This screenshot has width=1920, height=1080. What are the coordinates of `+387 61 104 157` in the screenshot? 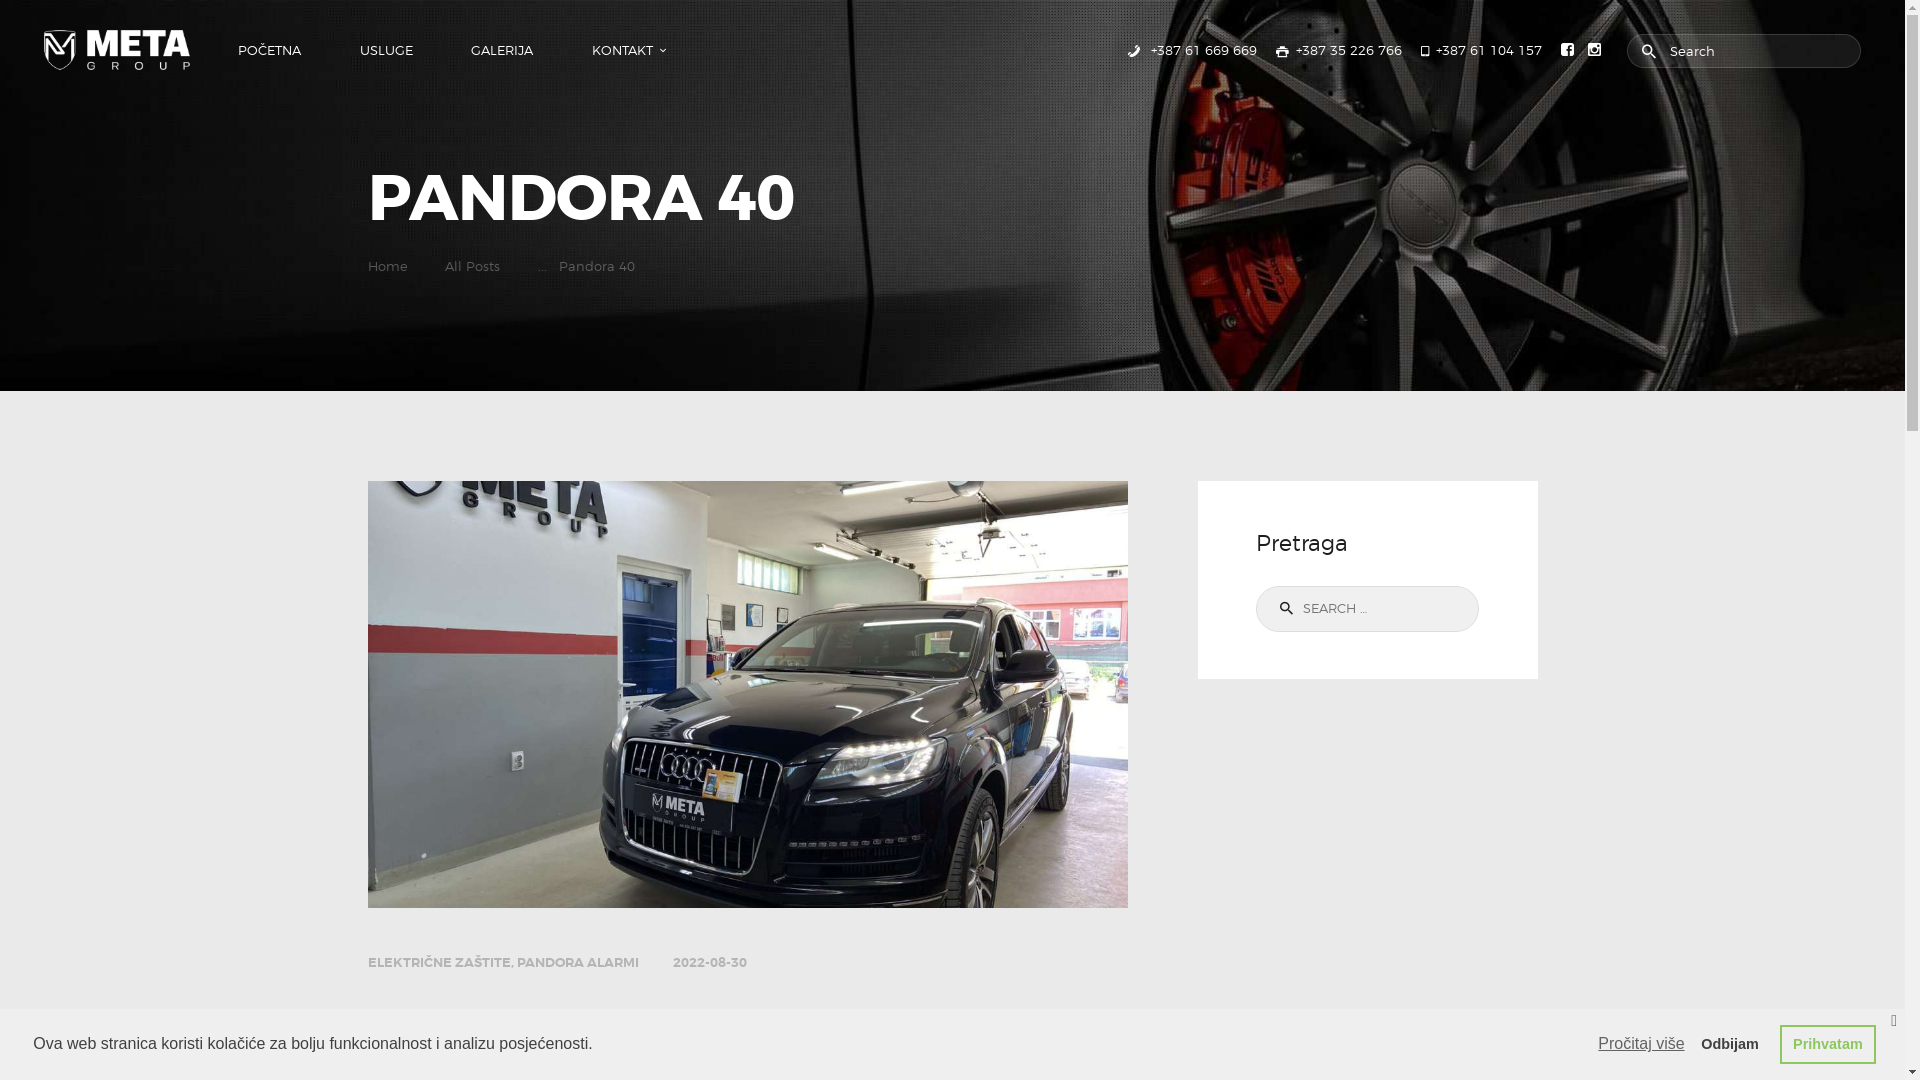 It's located at (1482, 50).